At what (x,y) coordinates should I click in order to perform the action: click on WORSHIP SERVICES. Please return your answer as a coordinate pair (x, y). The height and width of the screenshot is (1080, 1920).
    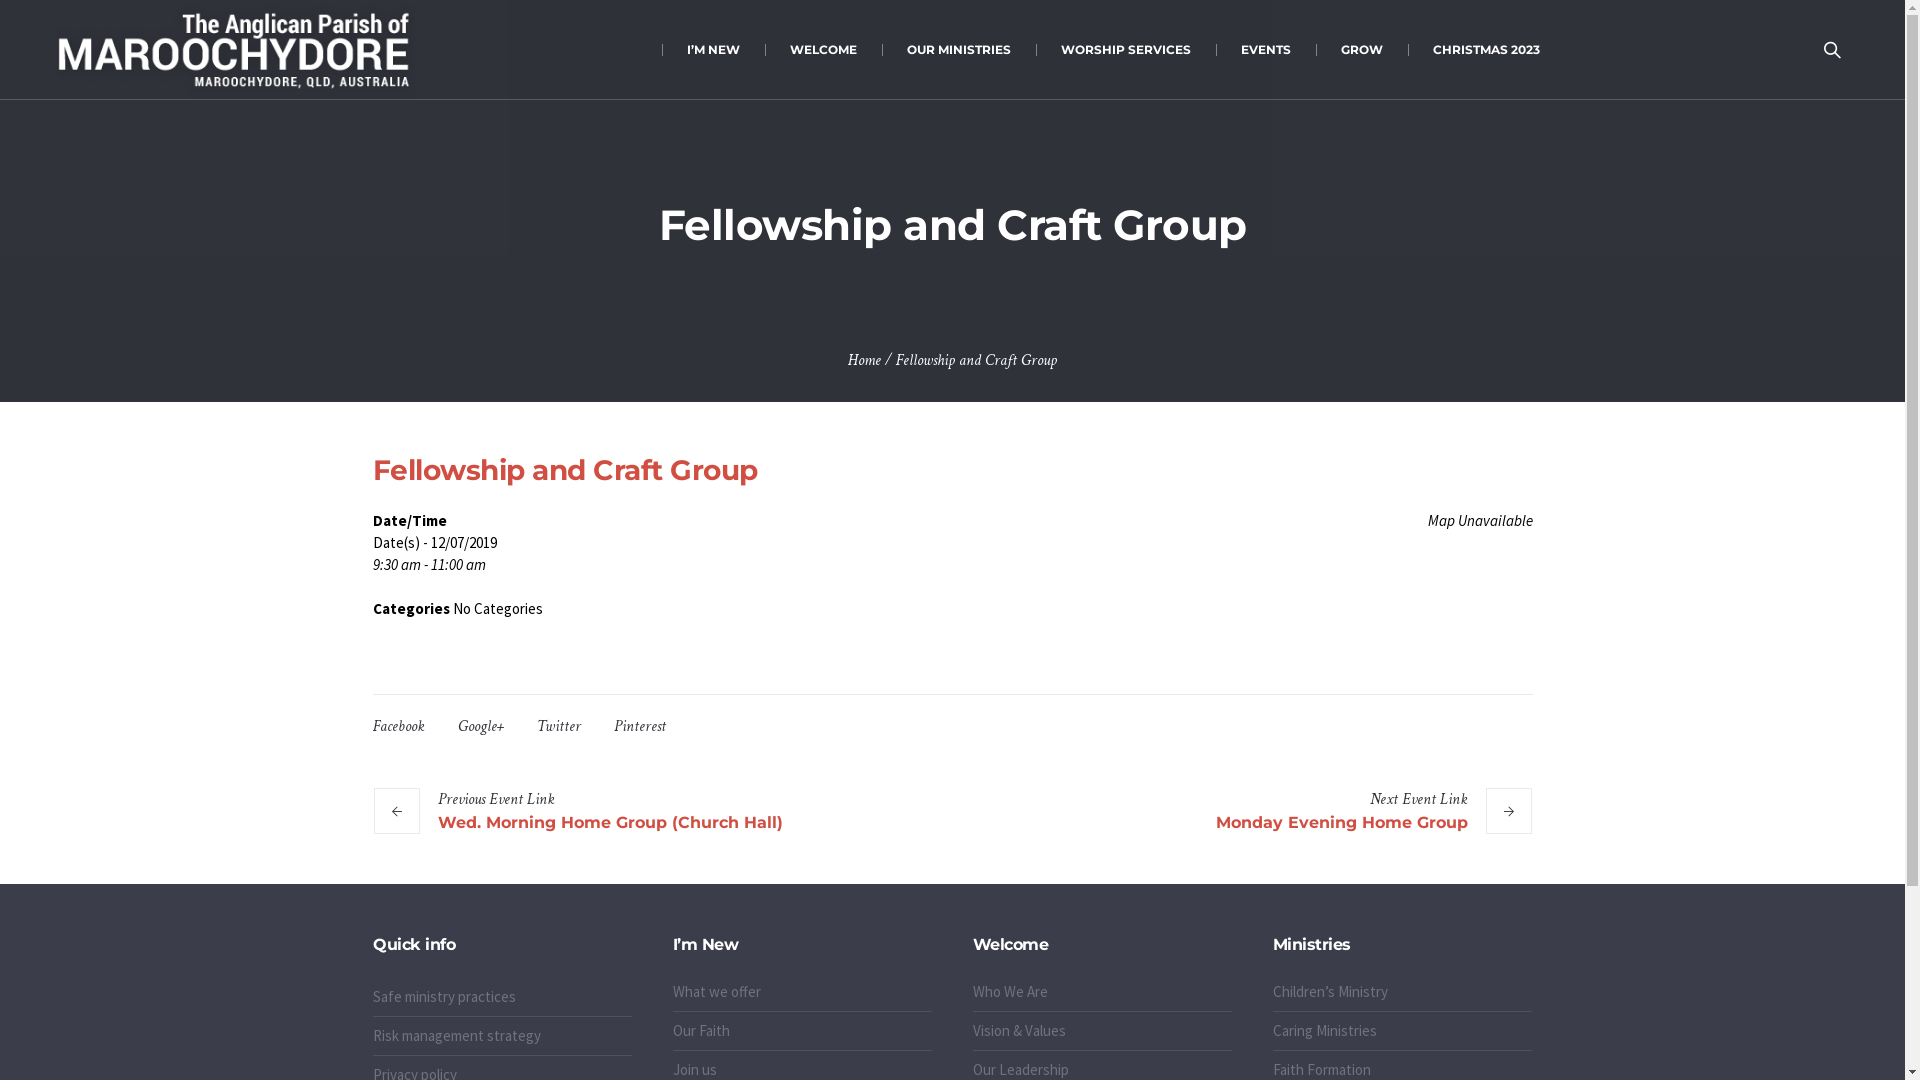
    Looking at the image, I should click on (1126, 50).